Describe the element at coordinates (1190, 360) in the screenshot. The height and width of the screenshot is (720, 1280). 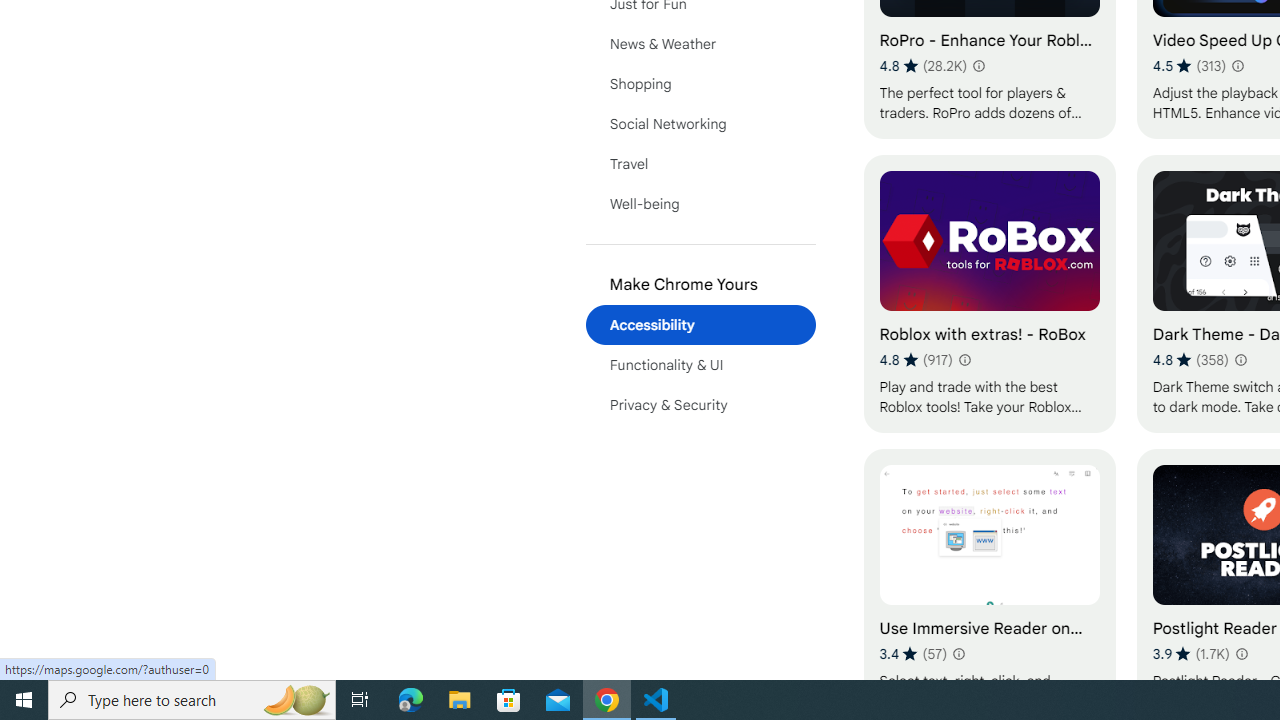
I see `Average rating 4.8 out of 5 stars. 358 ratings.` at that location.